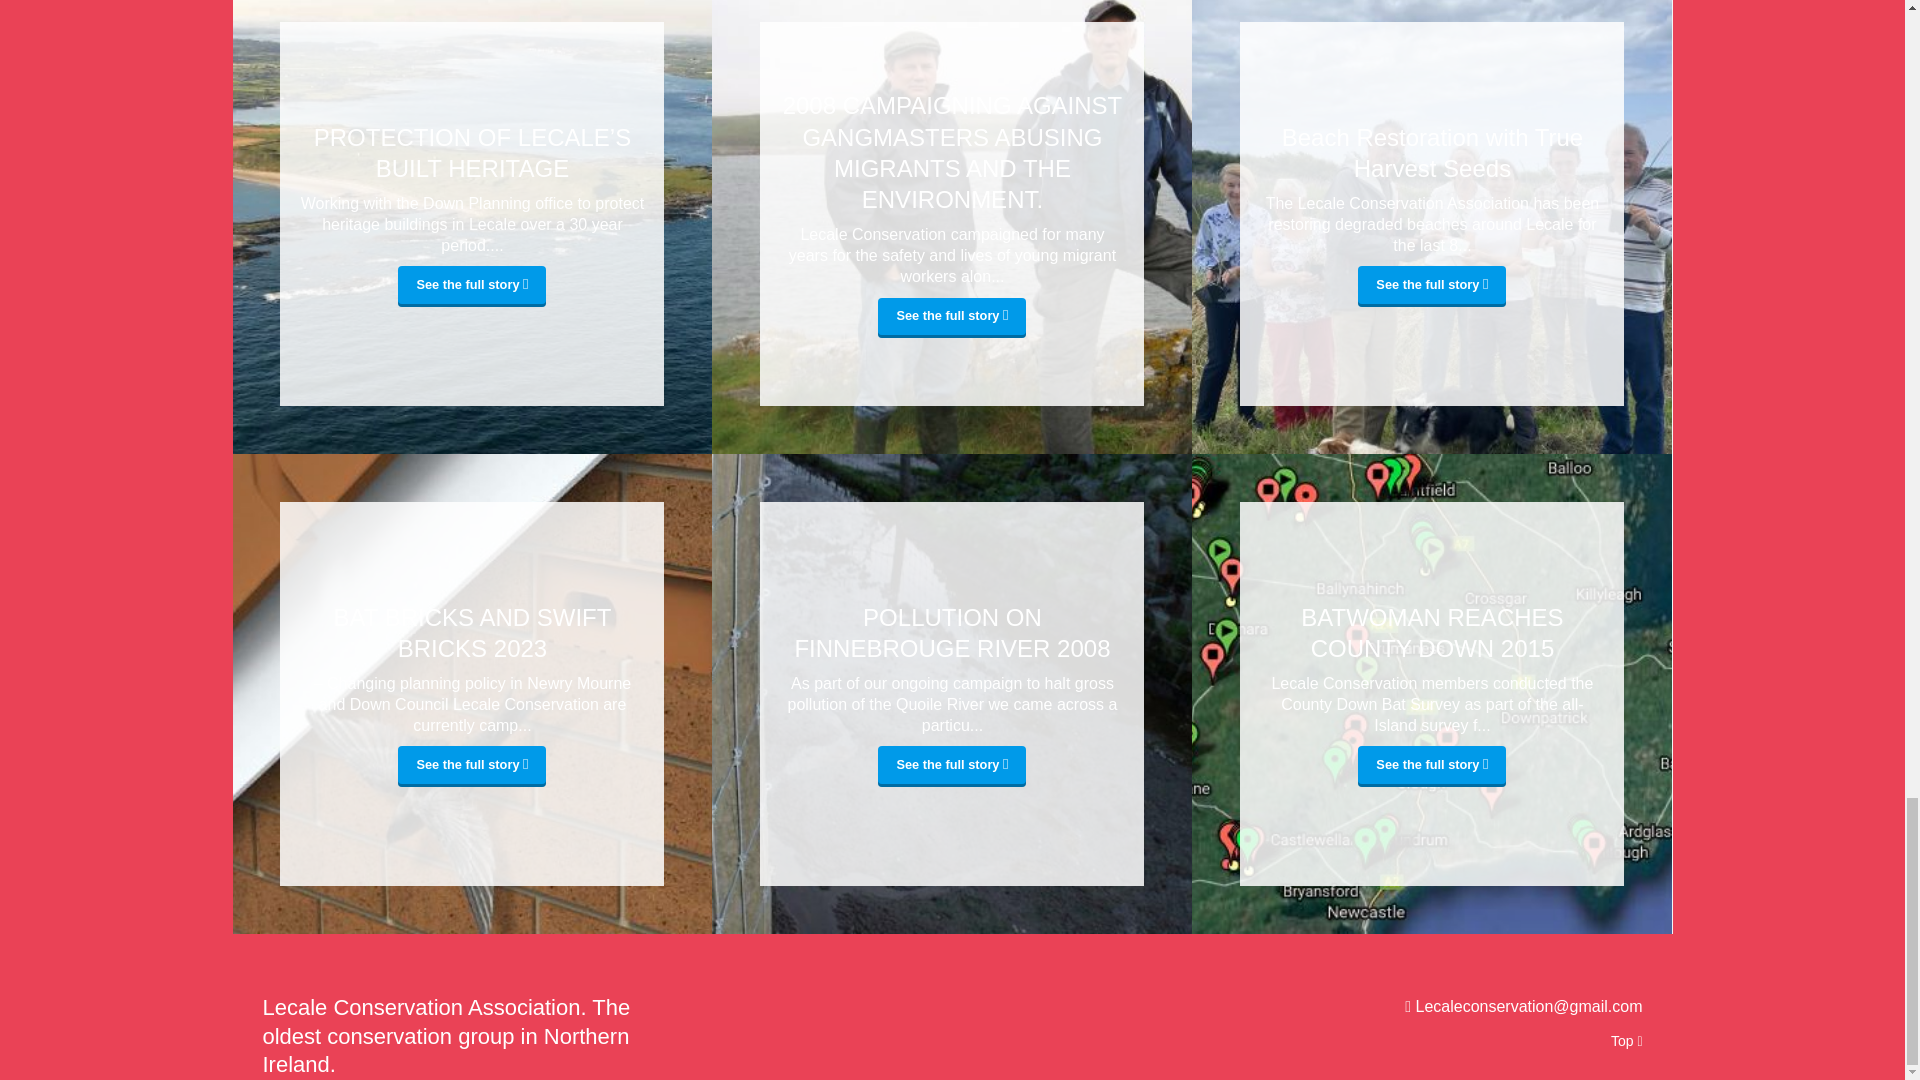  Describe the element at coordinates (471, 632) in the screenshot. I see `BAT BRICKS AND SWIFT BRICKS 2023` at that location.